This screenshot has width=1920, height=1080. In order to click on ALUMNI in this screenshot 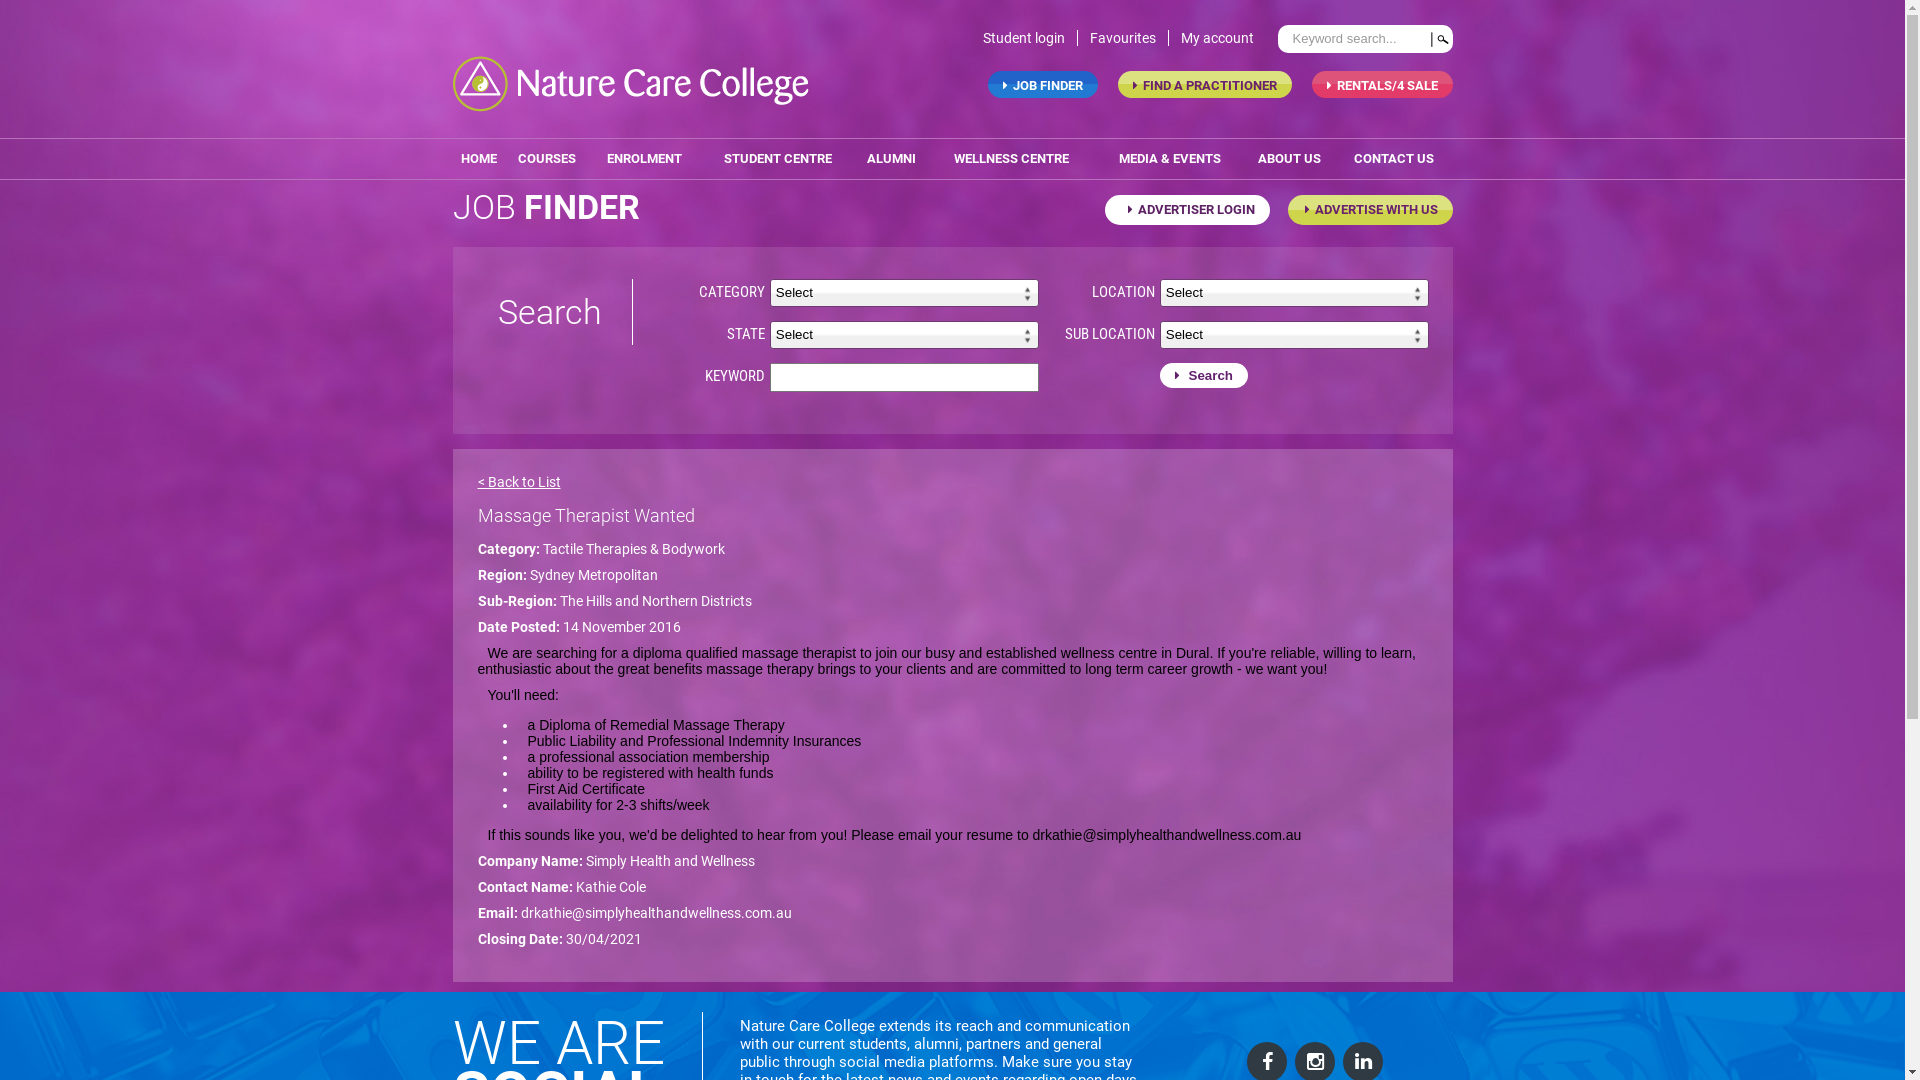, I will do `click(892, 159)`.